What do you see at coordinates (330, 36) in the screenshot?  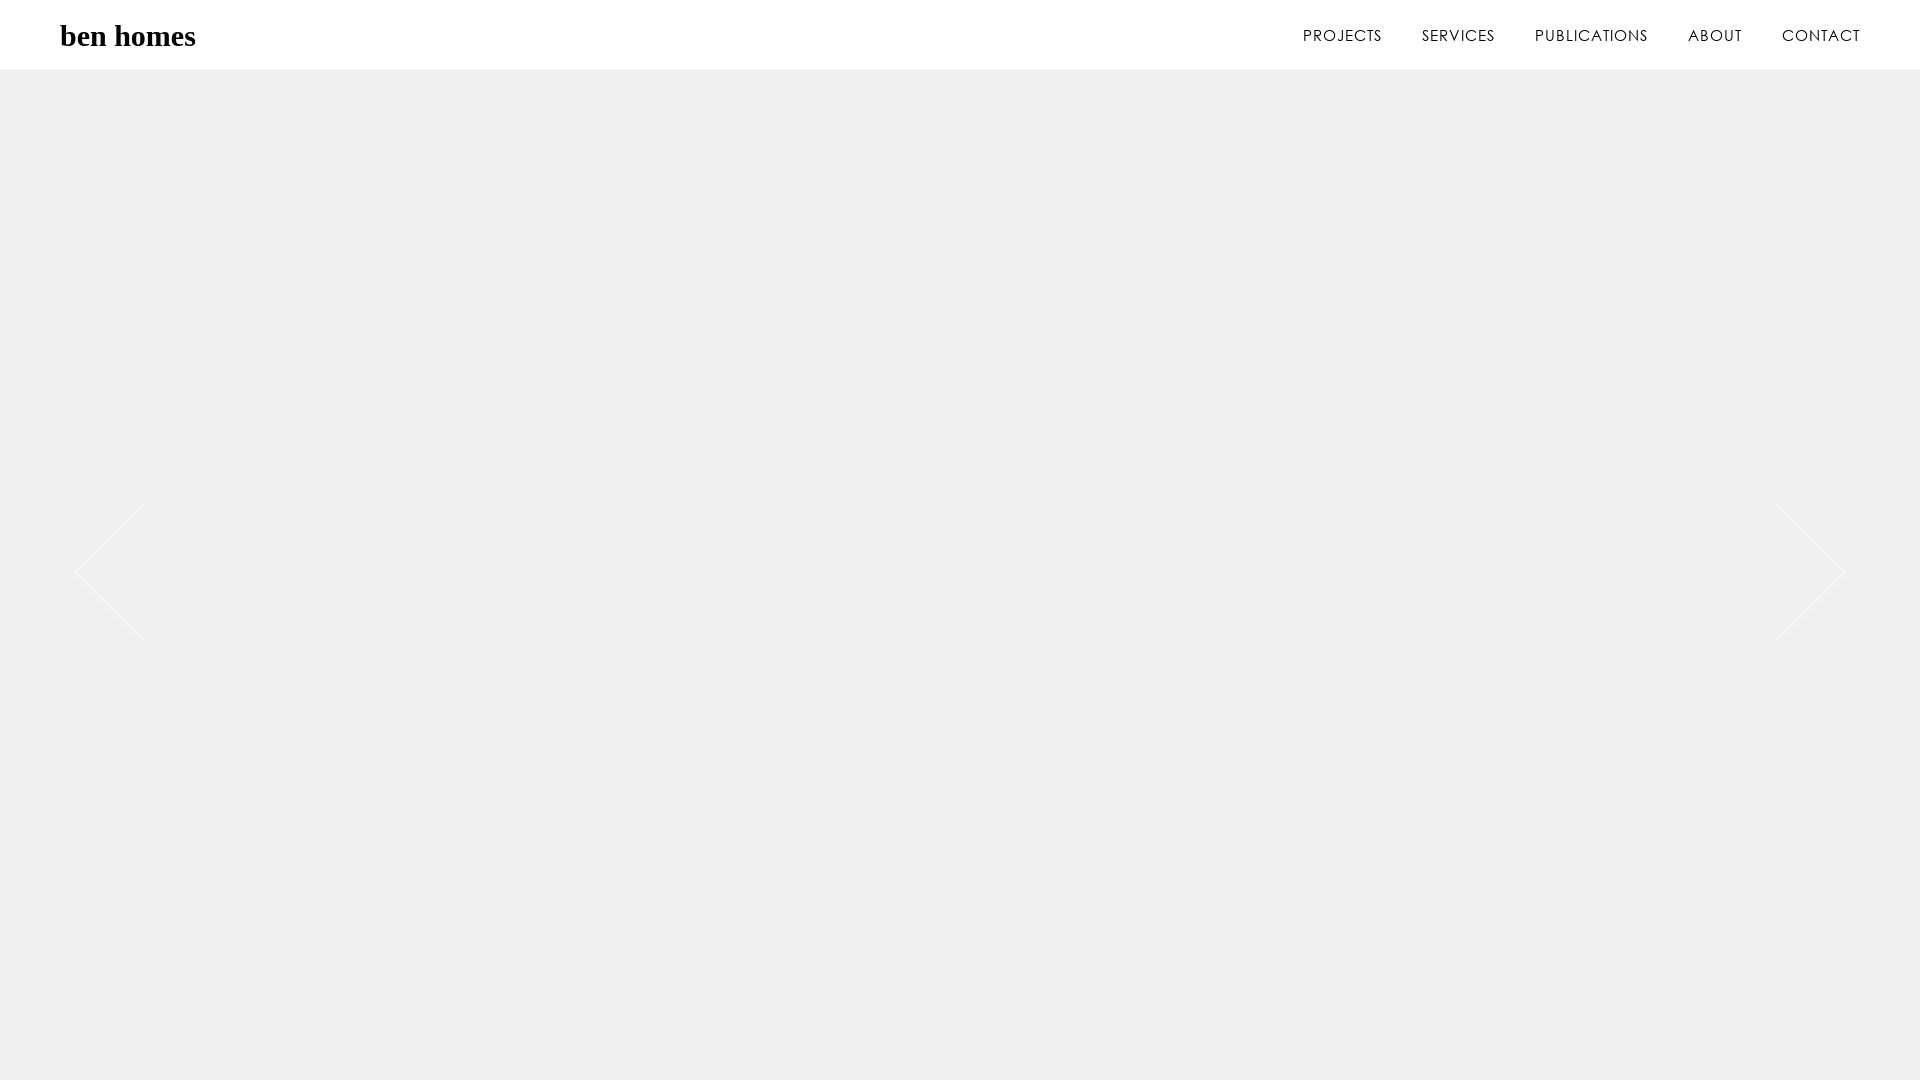 I see `ben homes` at bounding box center [330, 36].